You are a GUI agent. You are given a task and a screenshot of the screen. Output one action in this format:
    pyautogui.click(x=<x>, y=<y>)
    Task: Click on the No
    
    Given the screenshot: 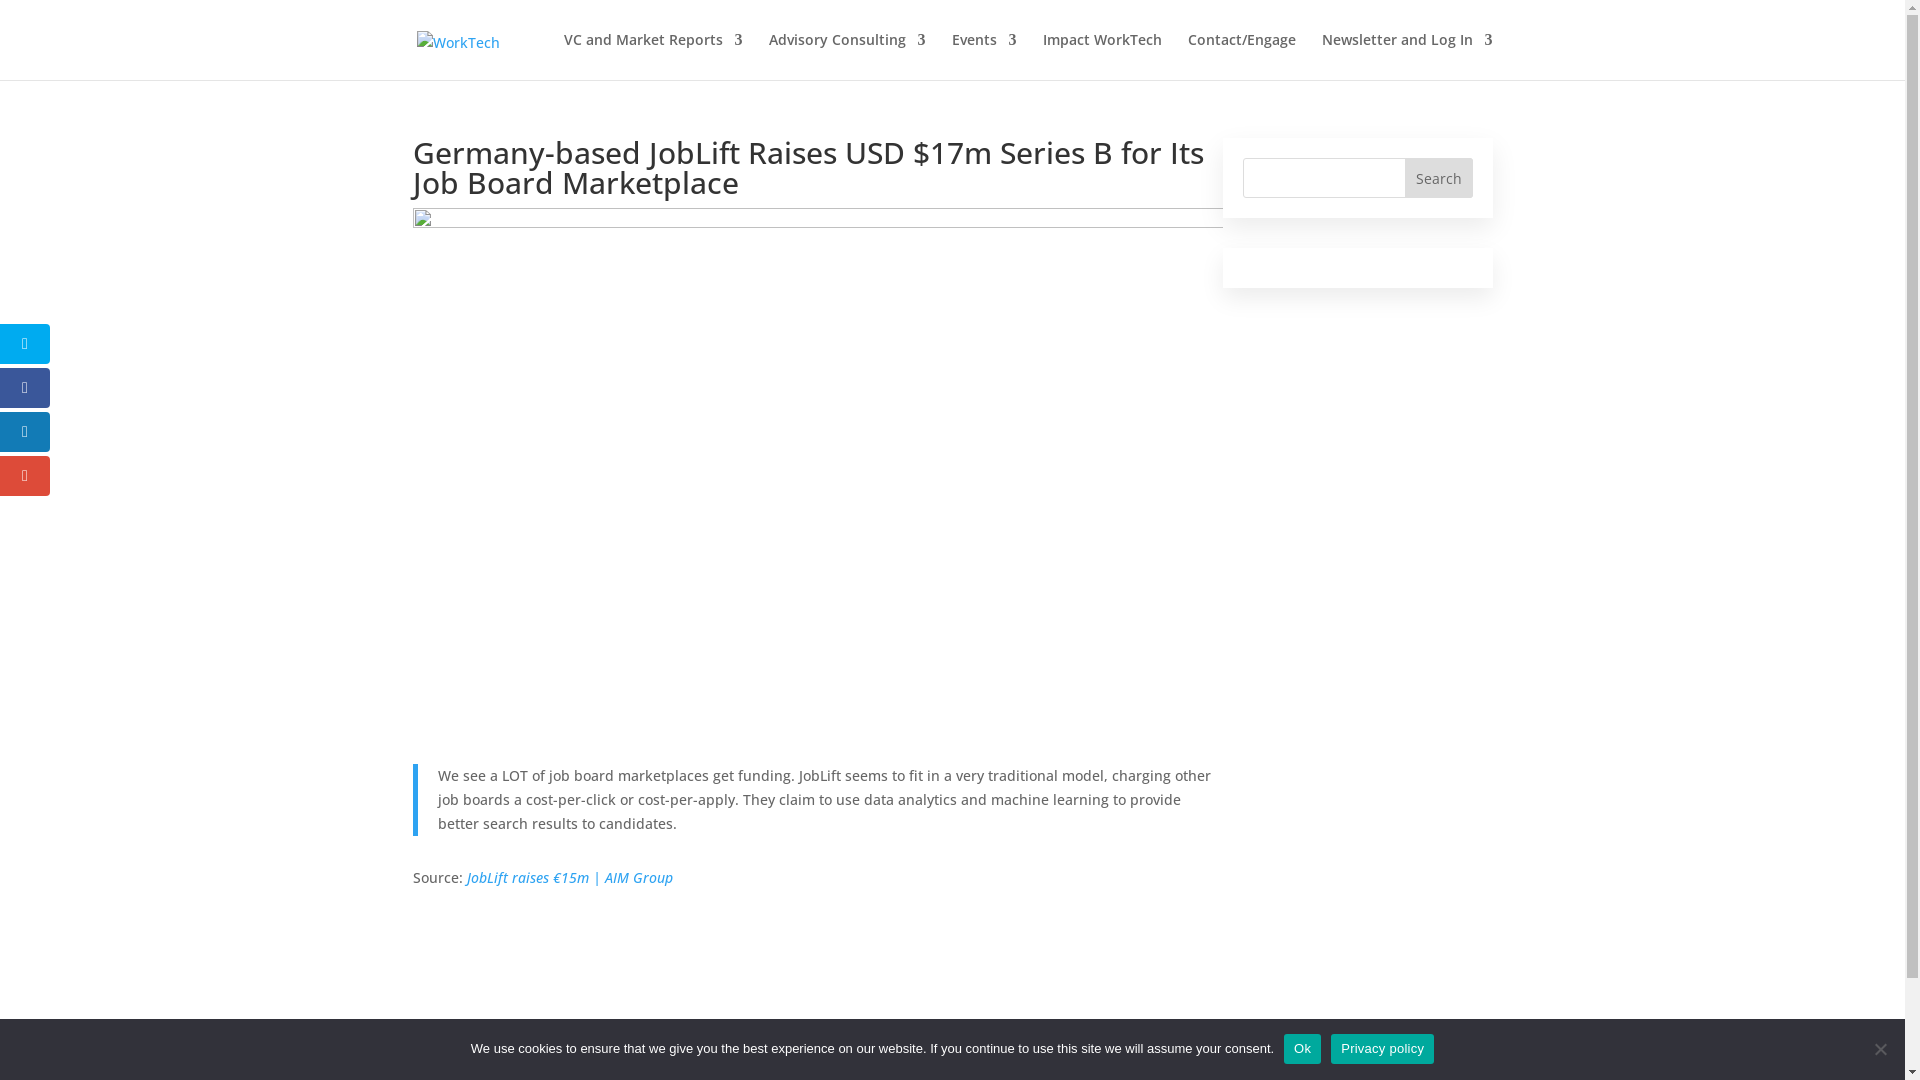 What is the action you would take?
    pyautogui.click(x=1880, y=1049)
    